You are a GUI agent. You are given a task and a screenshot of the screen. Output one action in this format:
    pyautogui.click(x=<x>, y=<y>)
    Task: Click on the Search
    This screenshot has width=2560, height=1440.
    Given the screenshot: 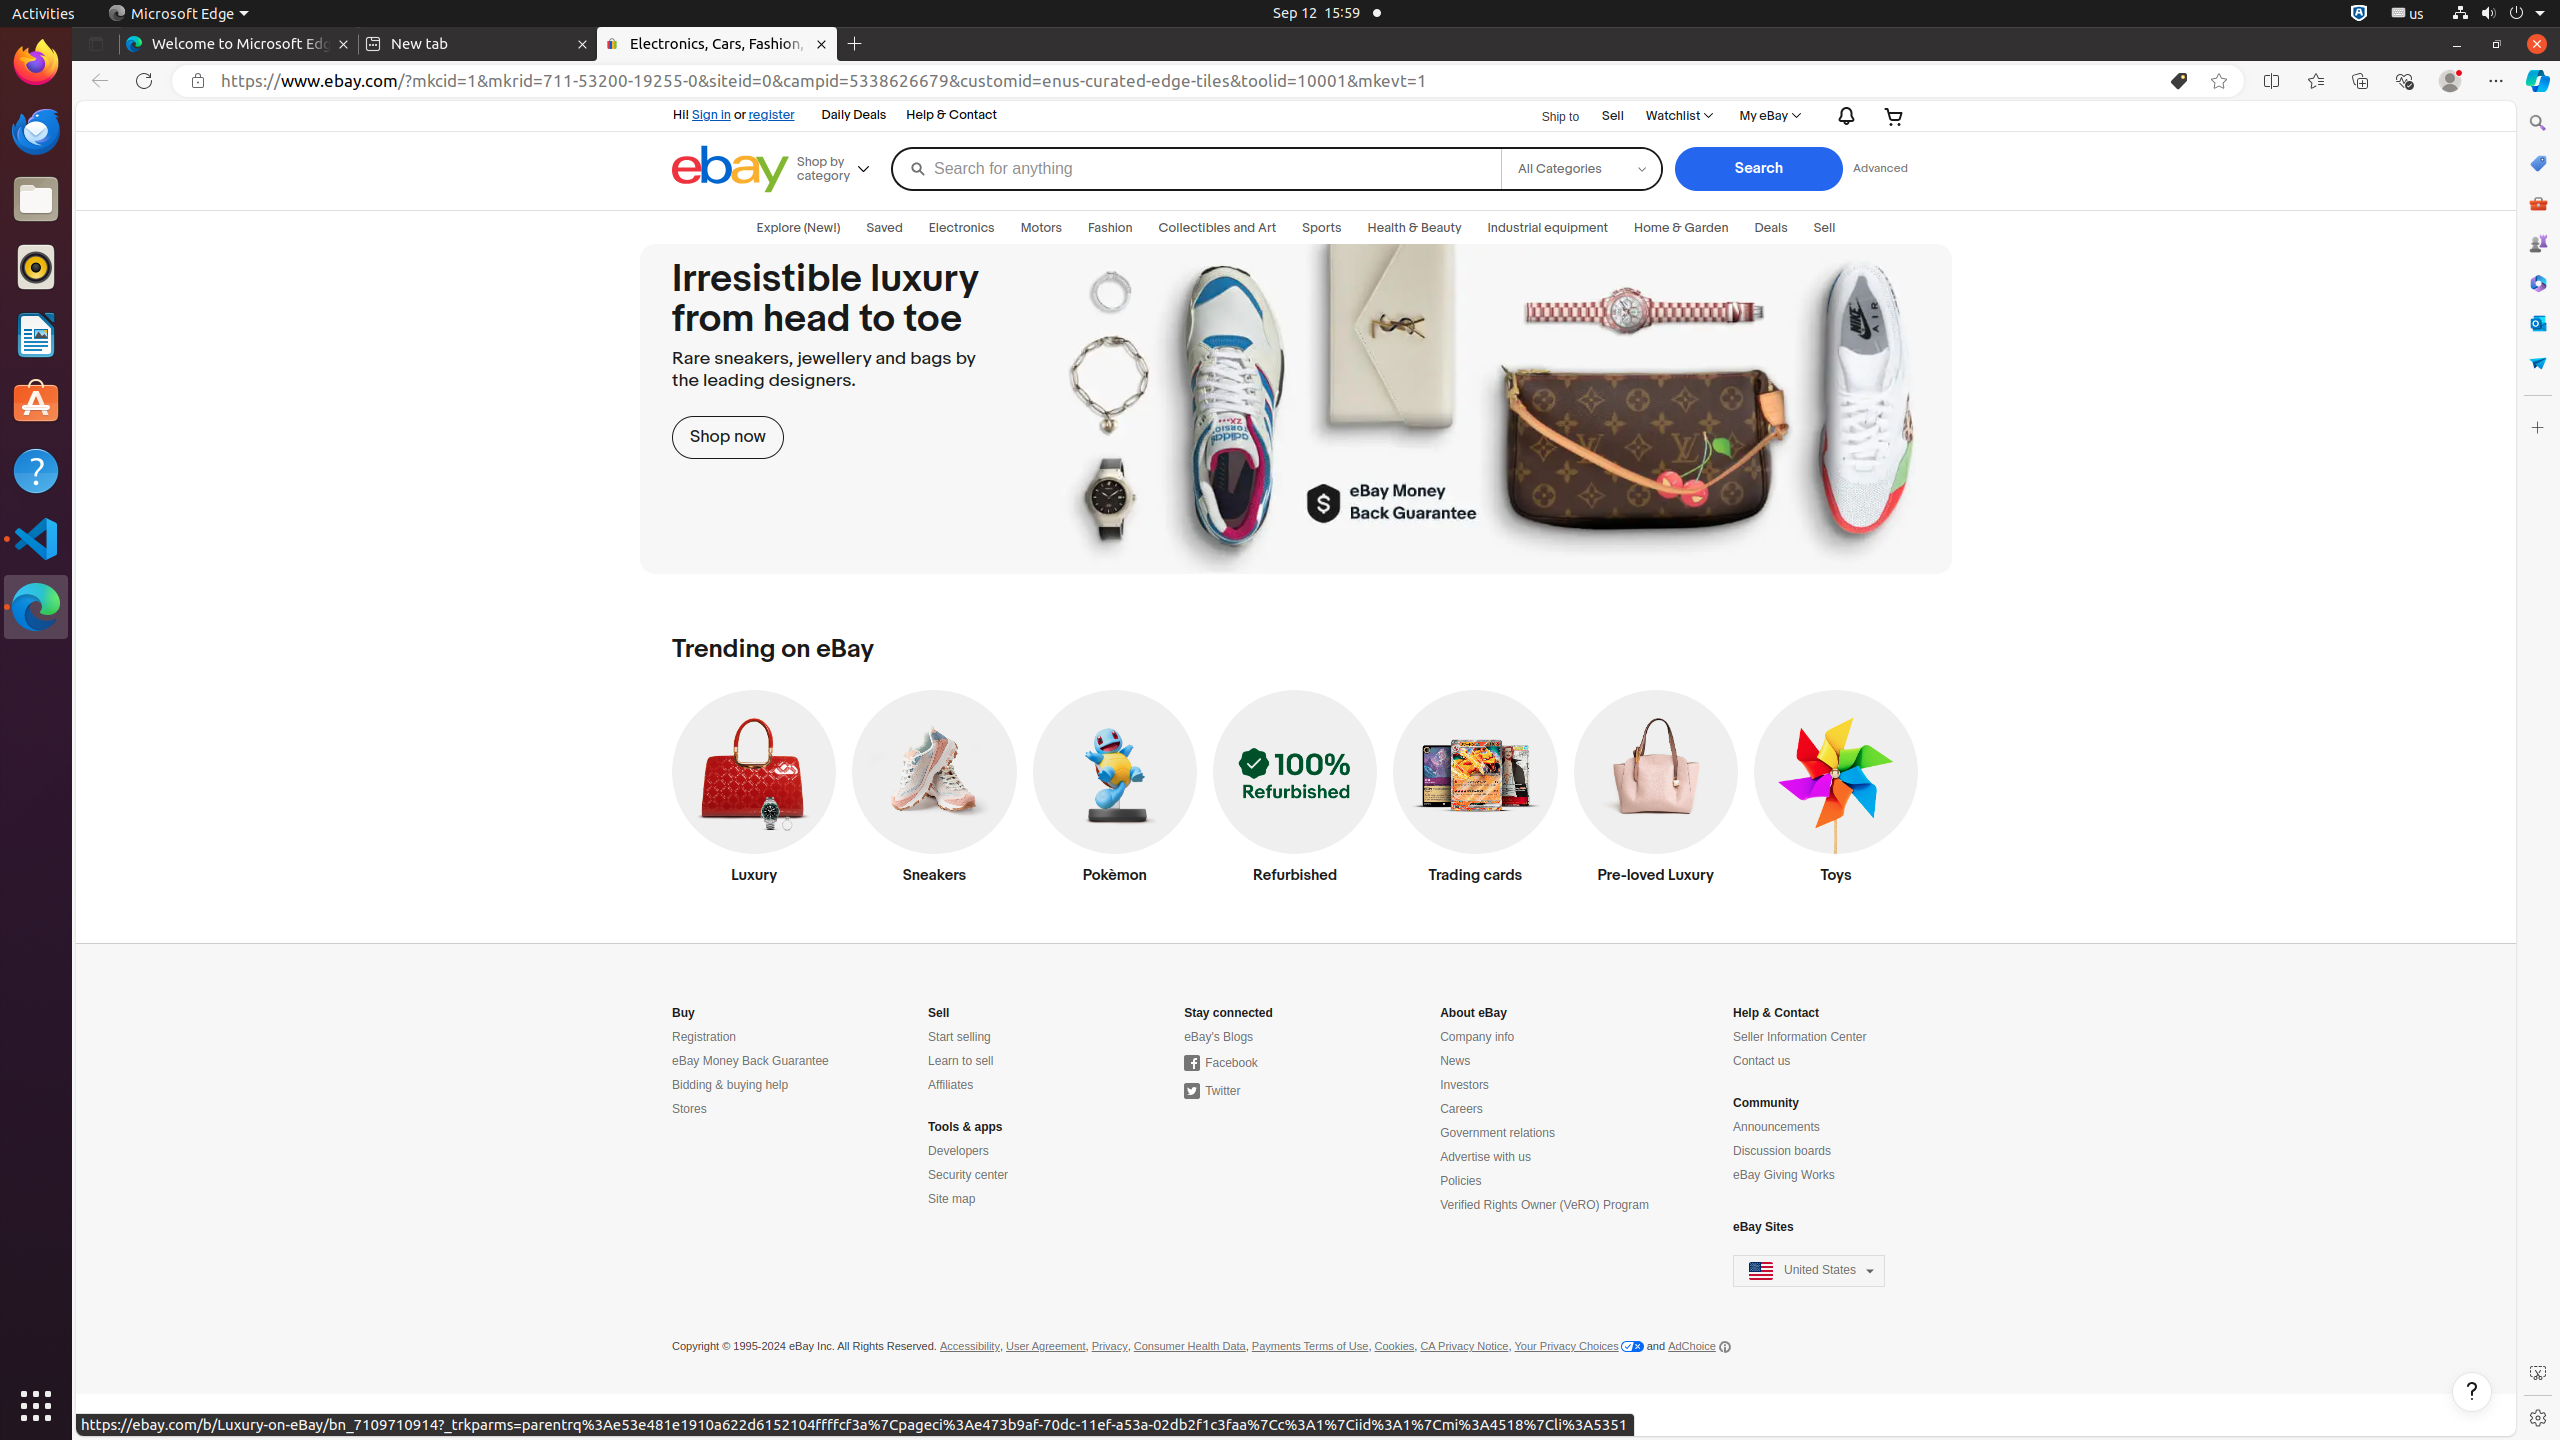 What is the action you would take?
    pyautogui.click(x=1758, y=169)
    